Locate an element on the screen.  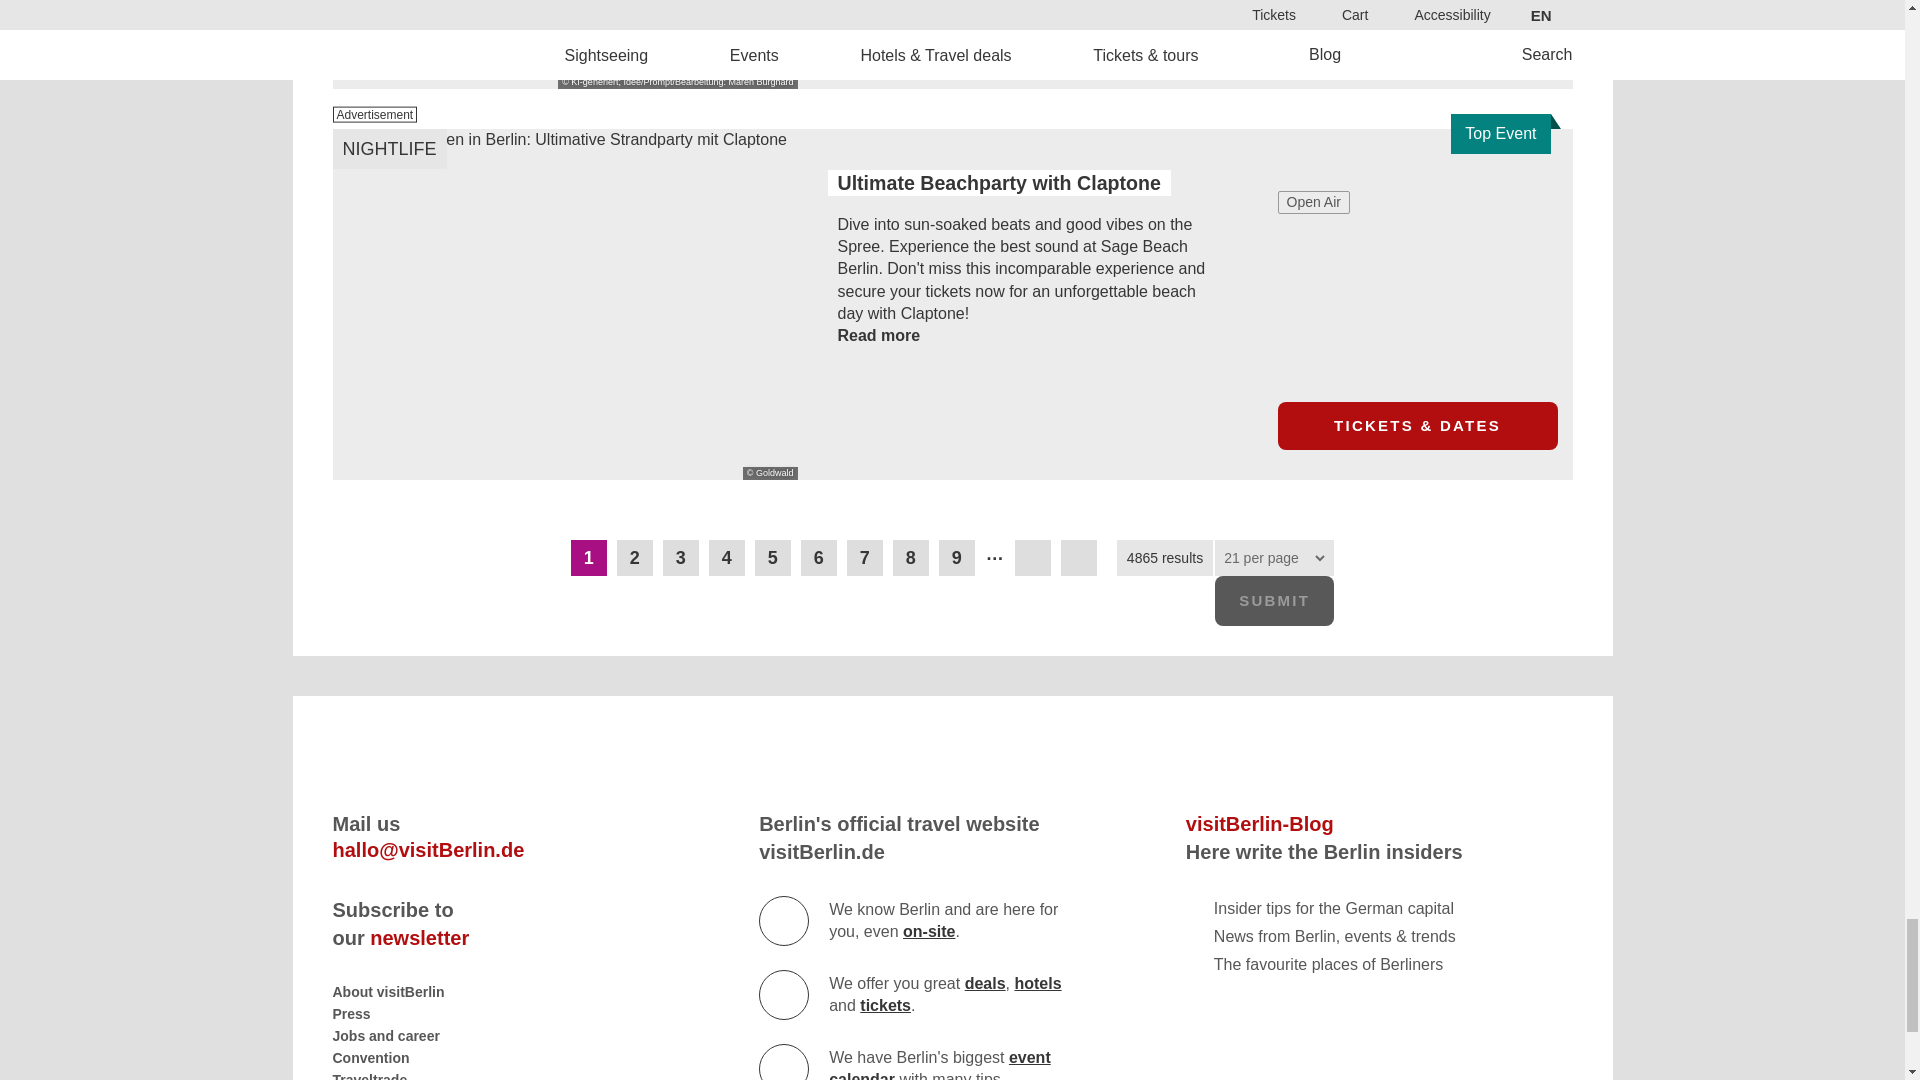
Submit is located at coordinates (1274, 600).